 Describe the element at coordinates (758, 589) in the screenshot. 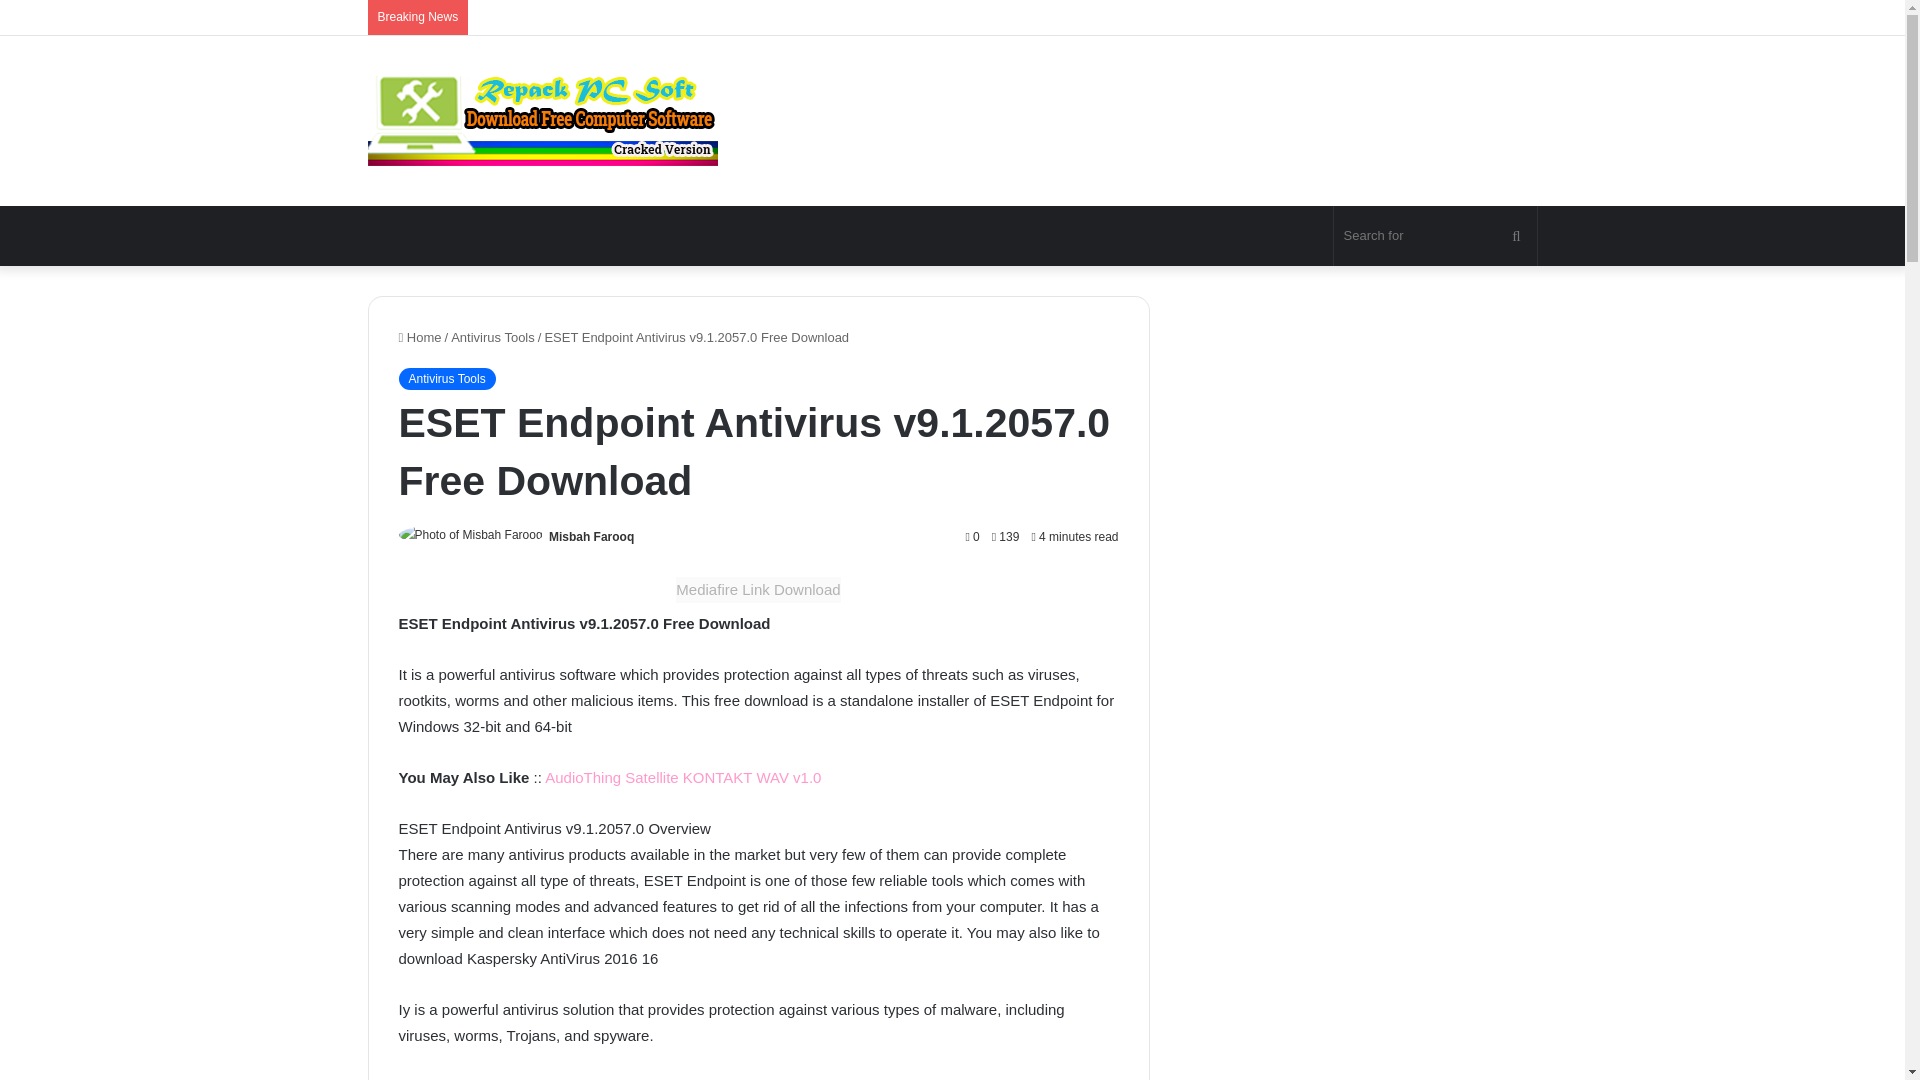

I see `Mediafire Link Download` at that location.